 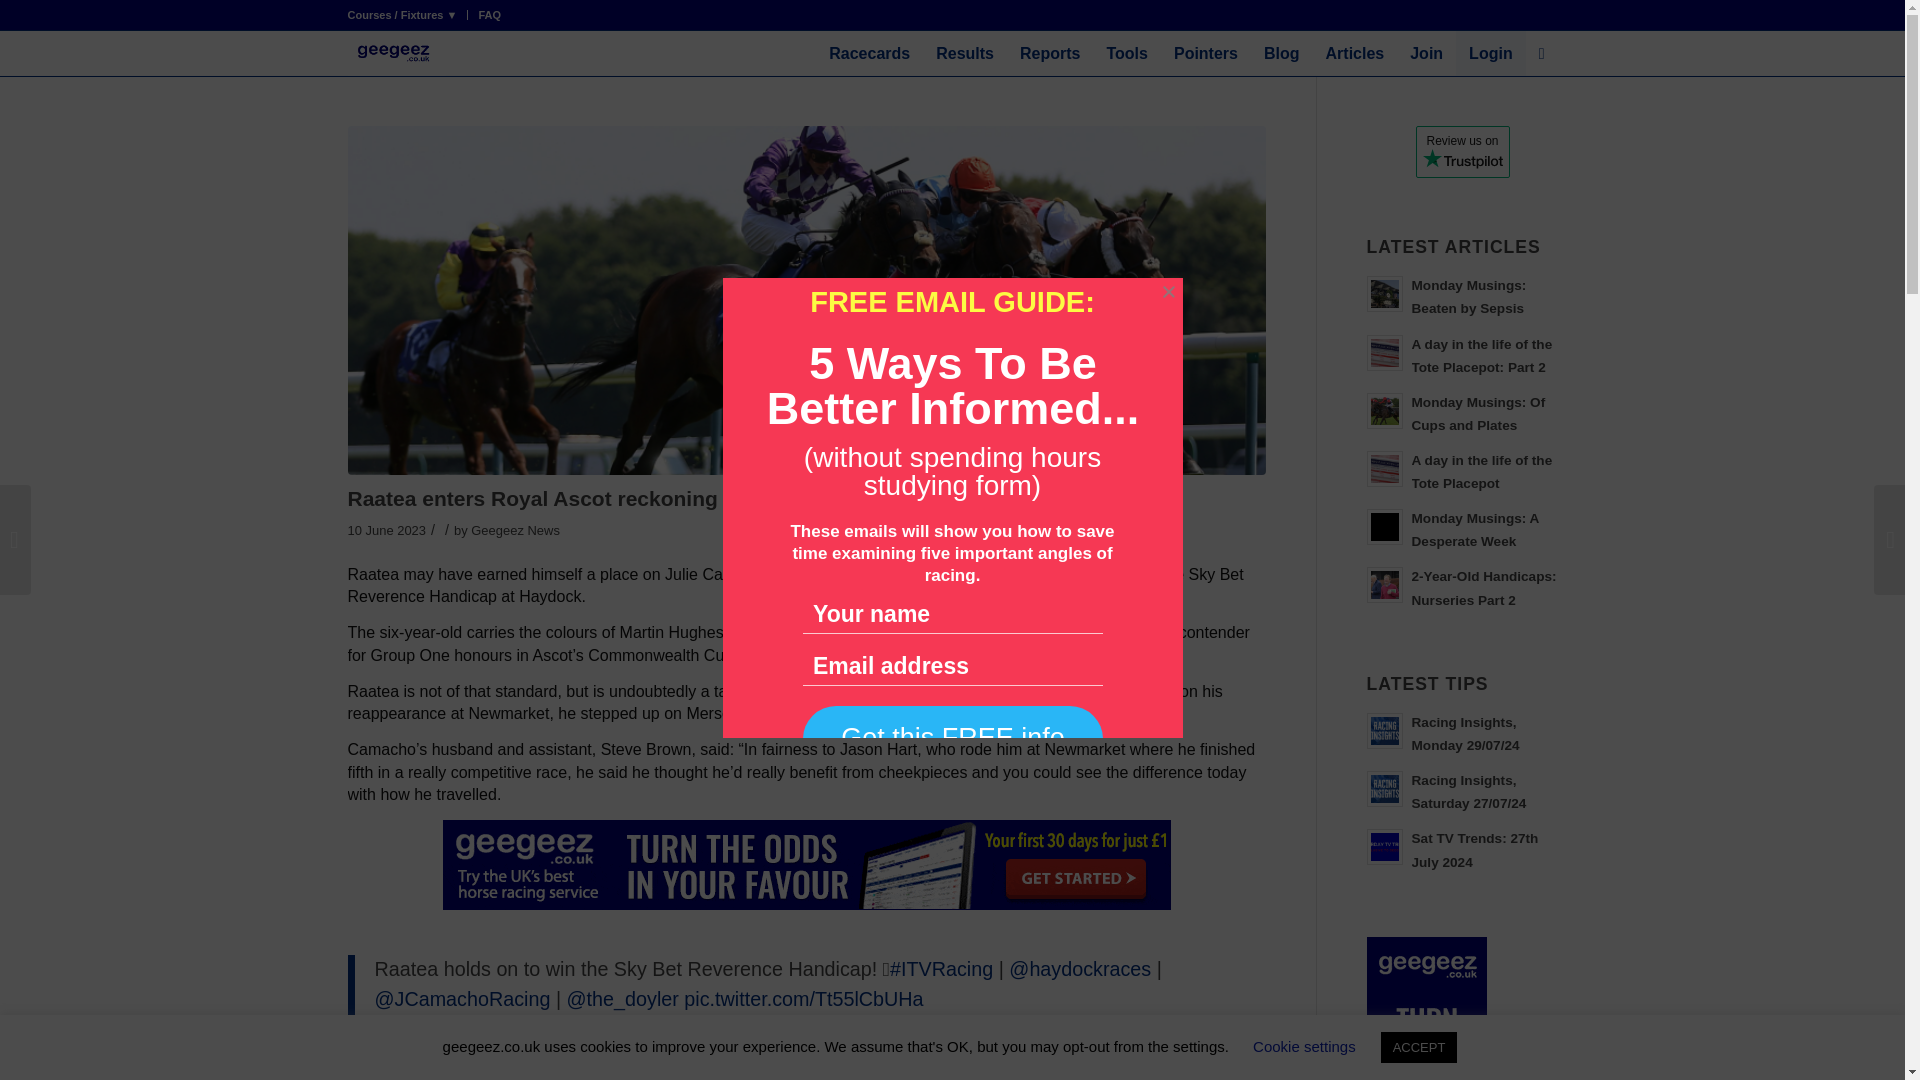 What do you see at coordinates (1282, 53) in the screenshot?
I see `Blog` at bounding box center [1282, 53].